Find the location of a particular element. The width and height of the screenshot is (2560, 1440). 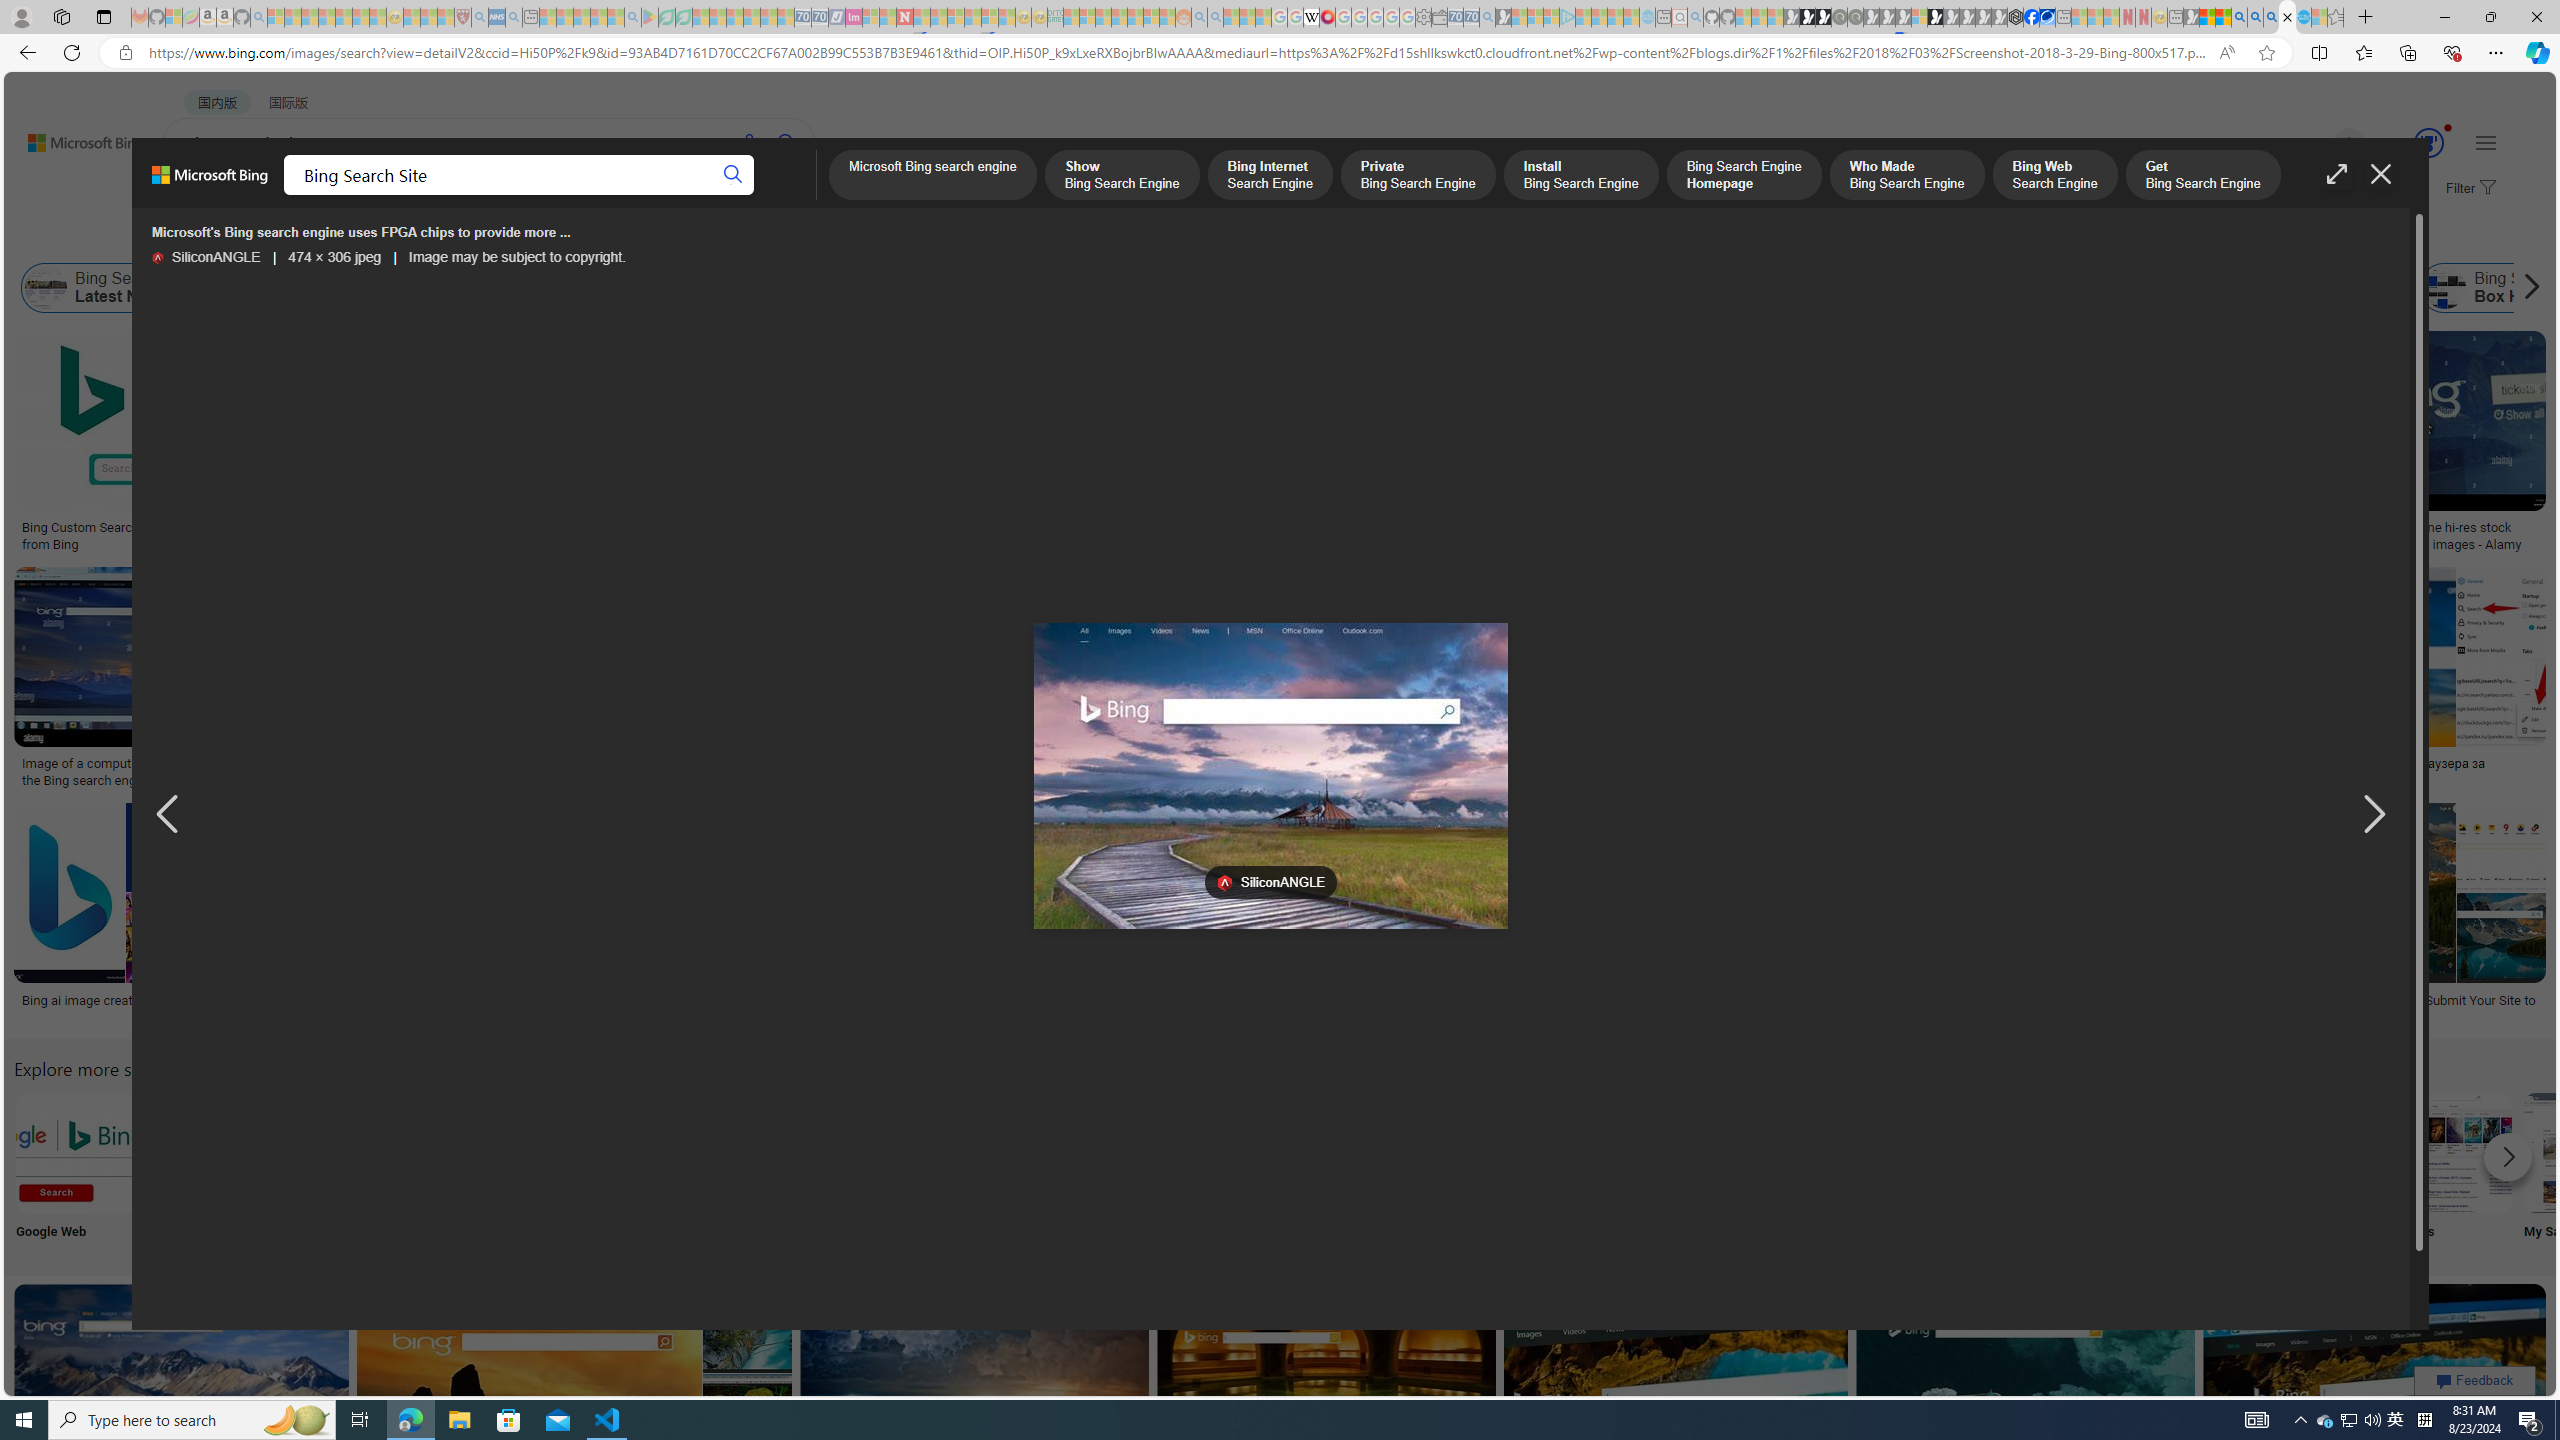

Bing Search App Icon is located at coordinates (736, 1152).